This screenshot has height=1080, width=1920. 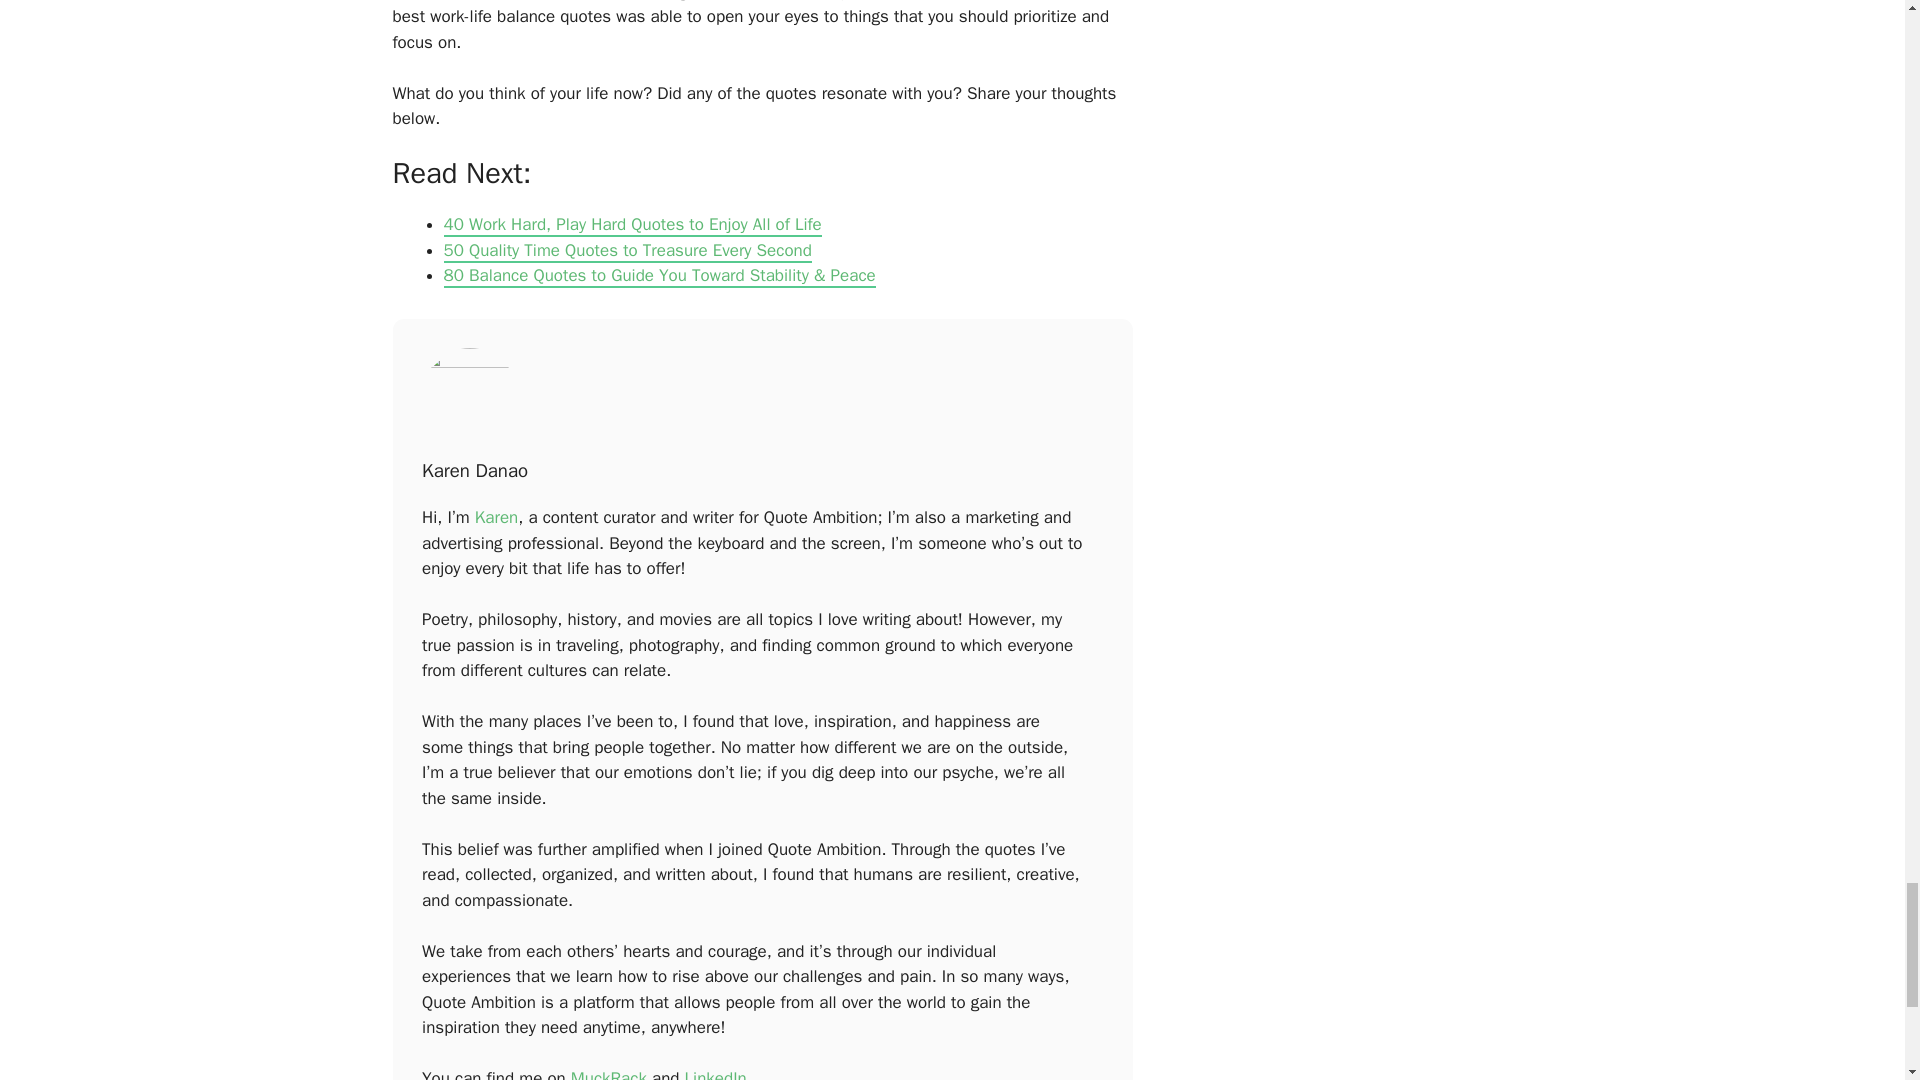 What do you see at coordinates (496, 517) in the screenshot?
I see `Karen` at bounding box center [496, 517].